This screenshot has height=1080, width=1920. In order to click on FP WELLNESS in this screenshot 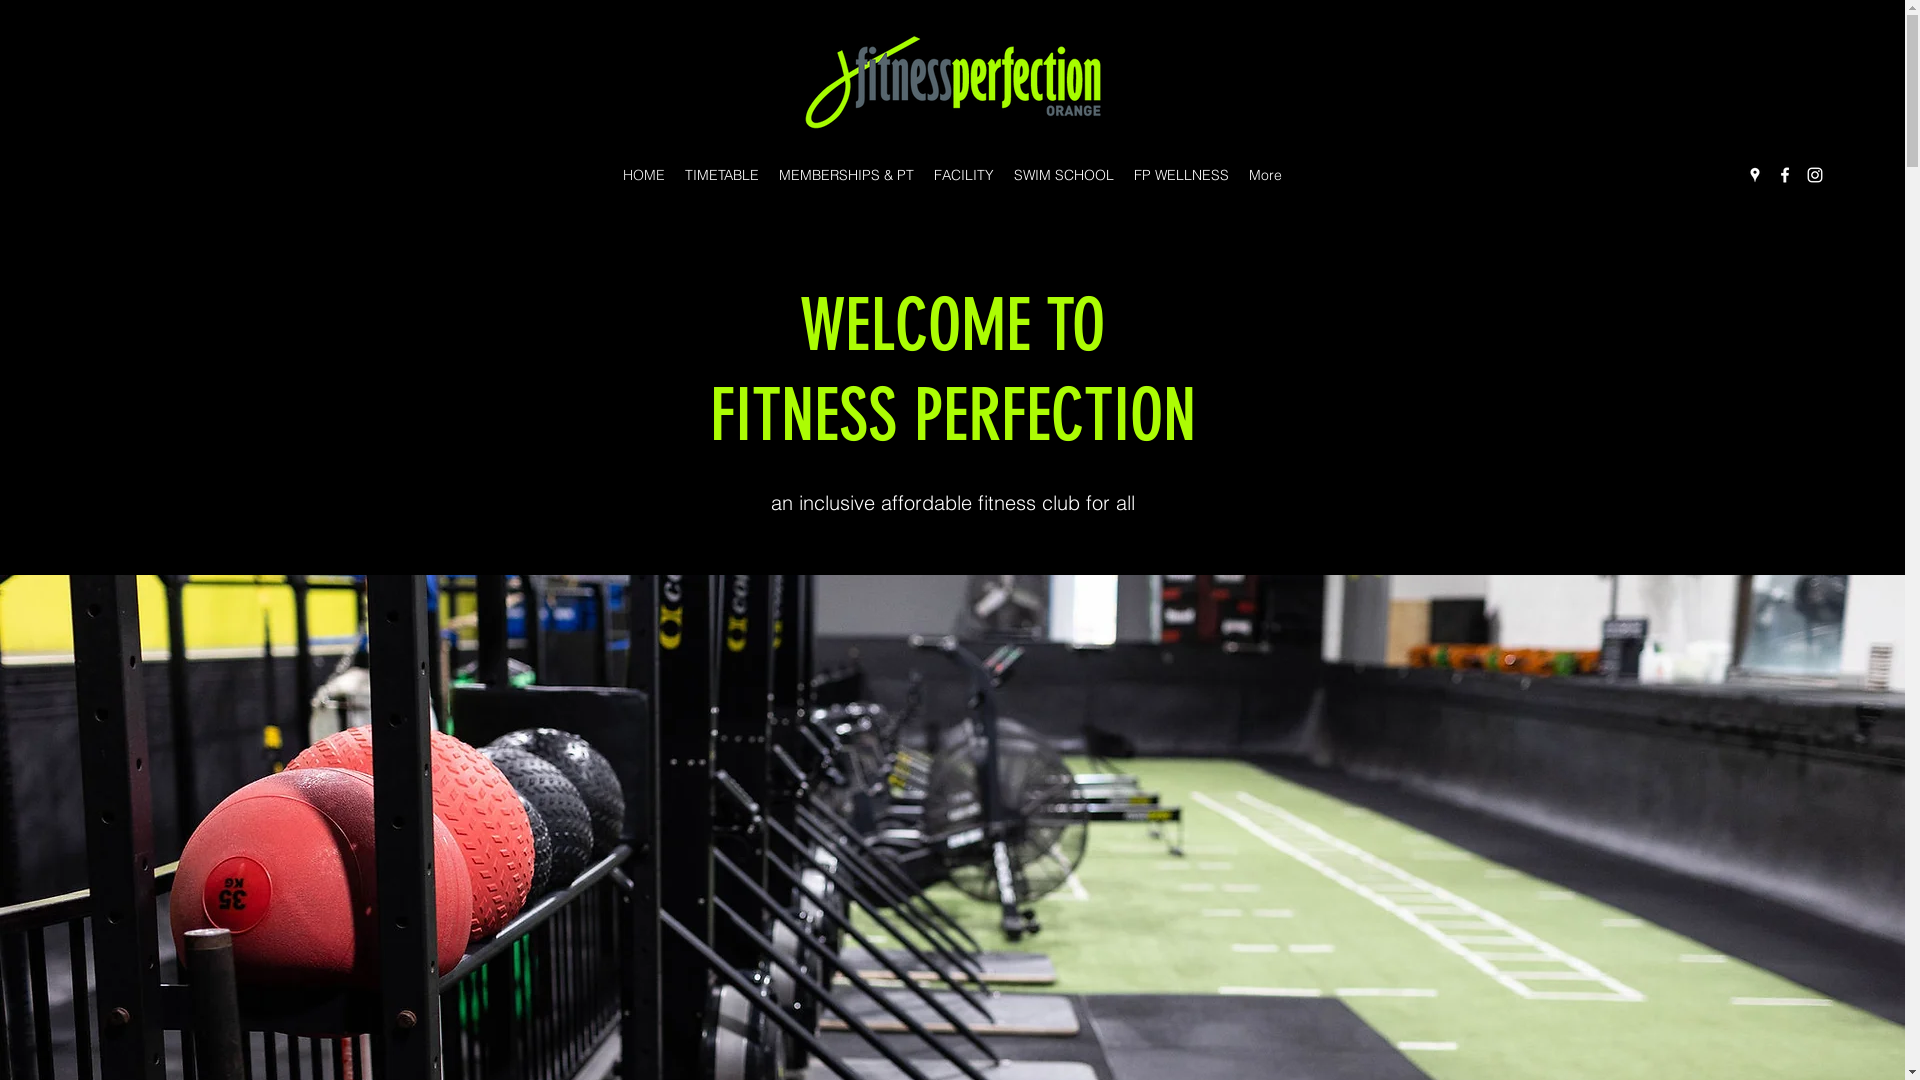, I will do `click(1182, 175)`.